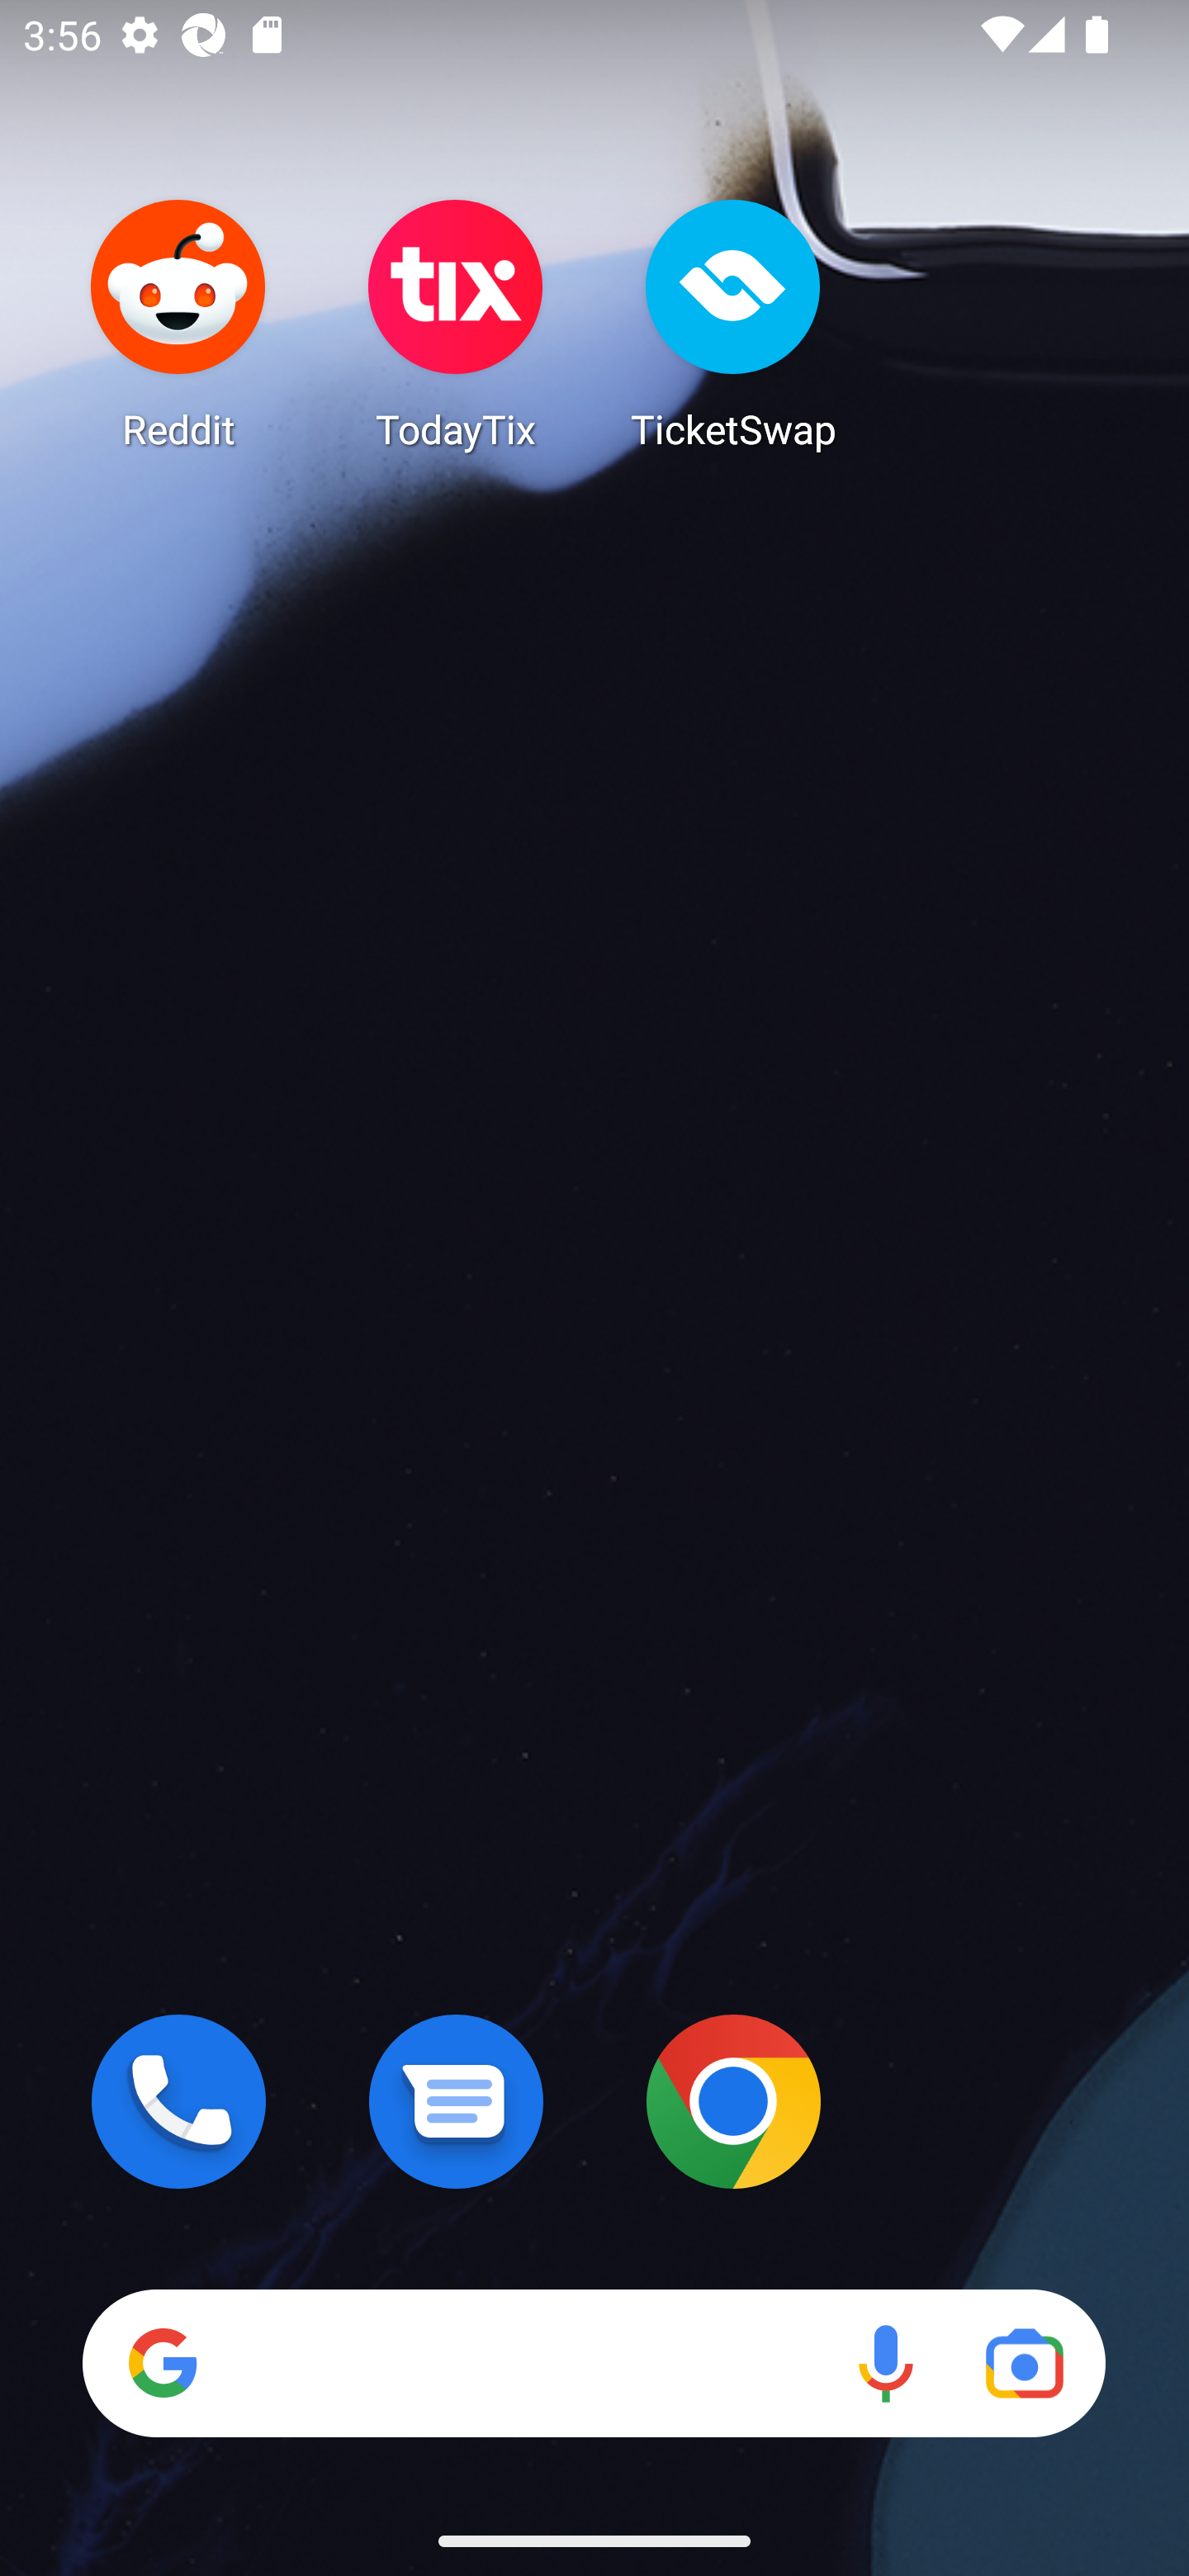  What do you see at coordinates (885, 2363) in the screenshot?
I see `Voice search` at bounding box center [885, 2363].